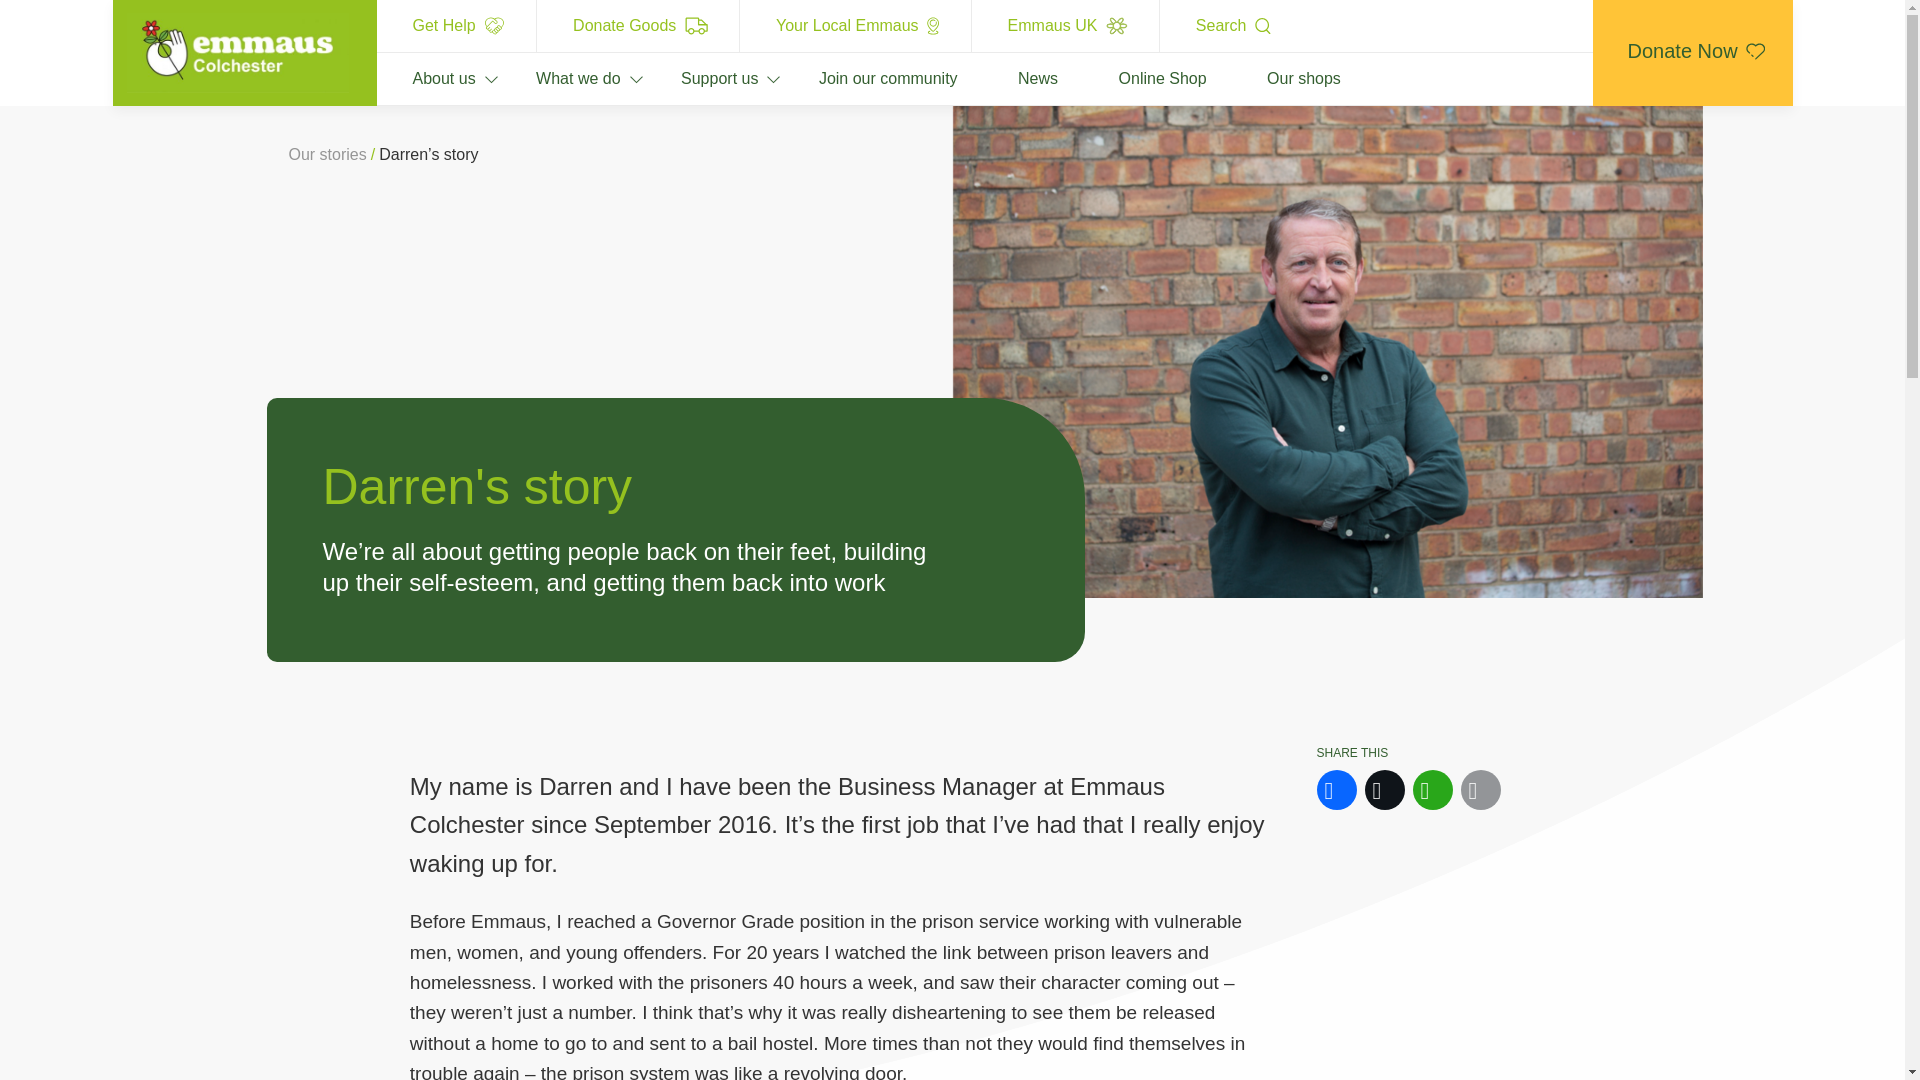  Describe the element at coordinates (1231, 26) in the screenshot. I see `Search` at that location.